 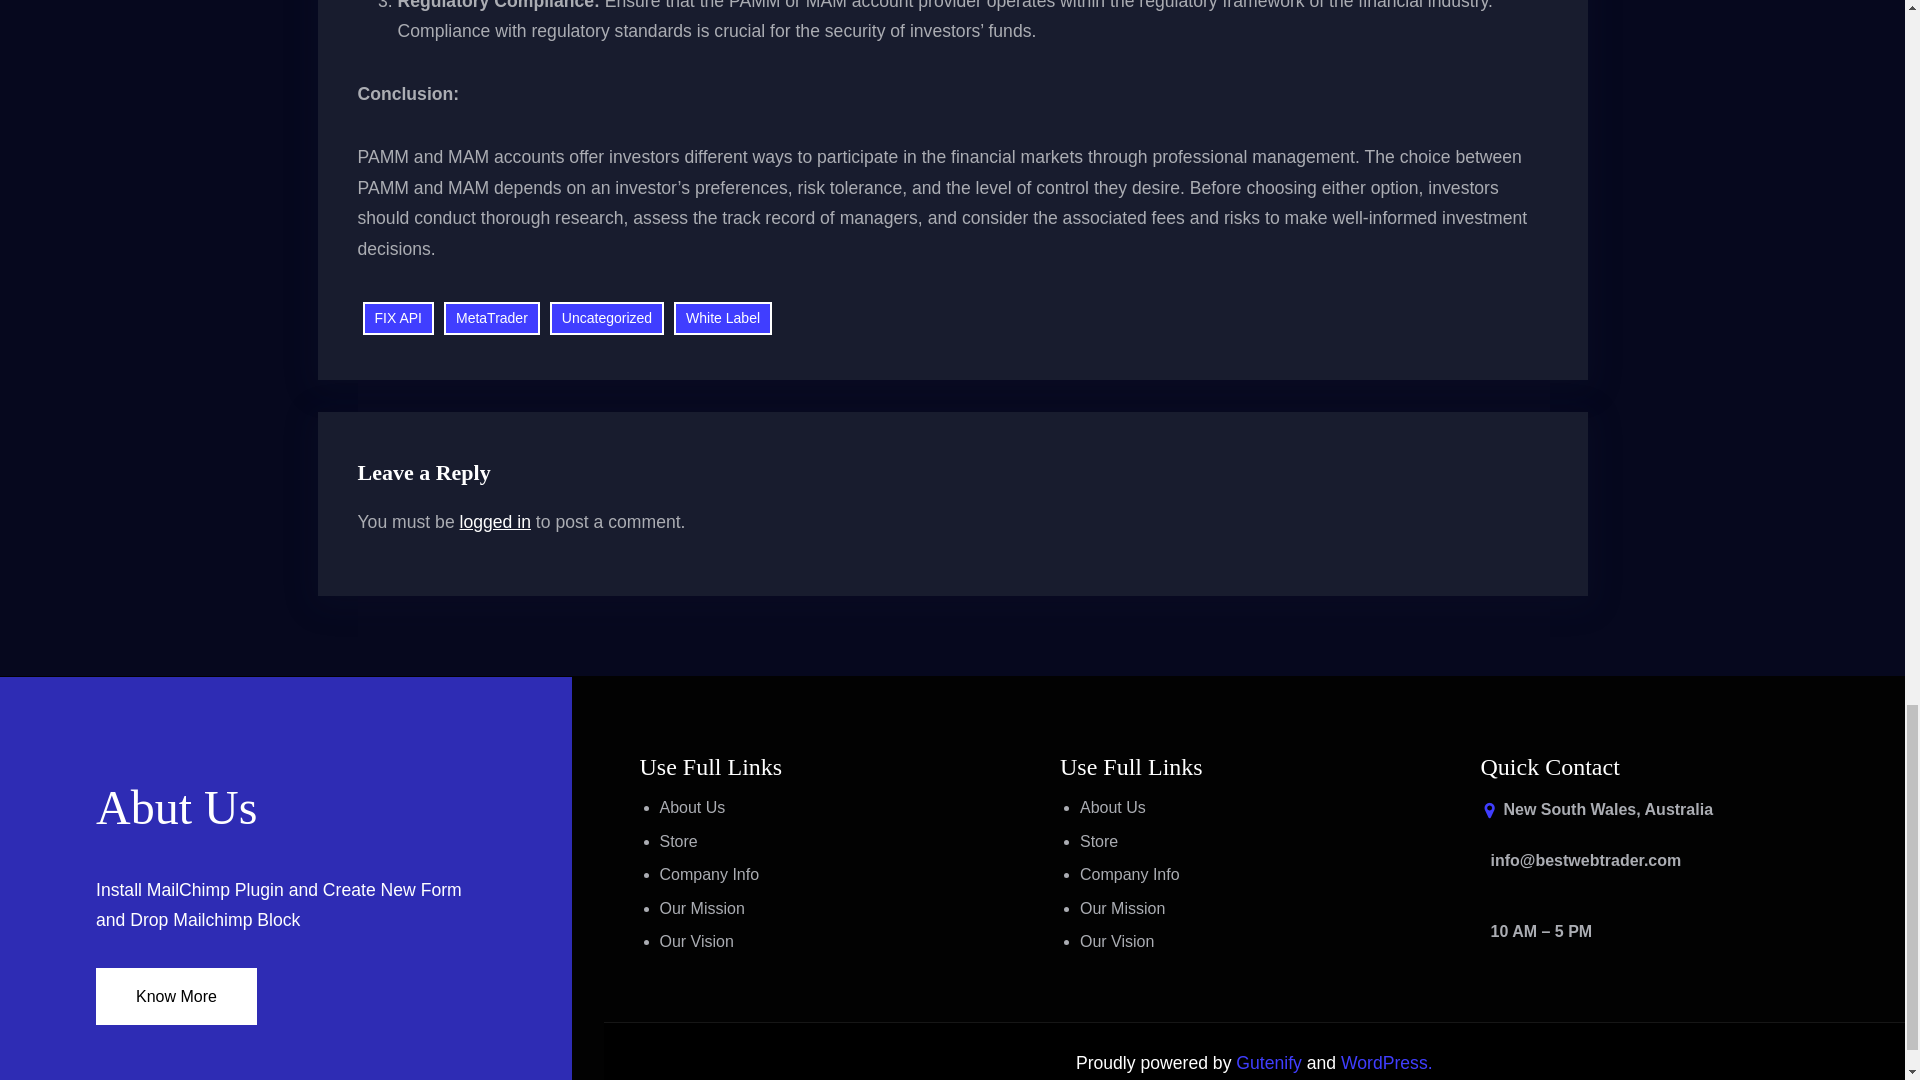 What do you see at coordinates (176, 996) in the screenshot?
I see `Know More` at bounding box center [176, 996].